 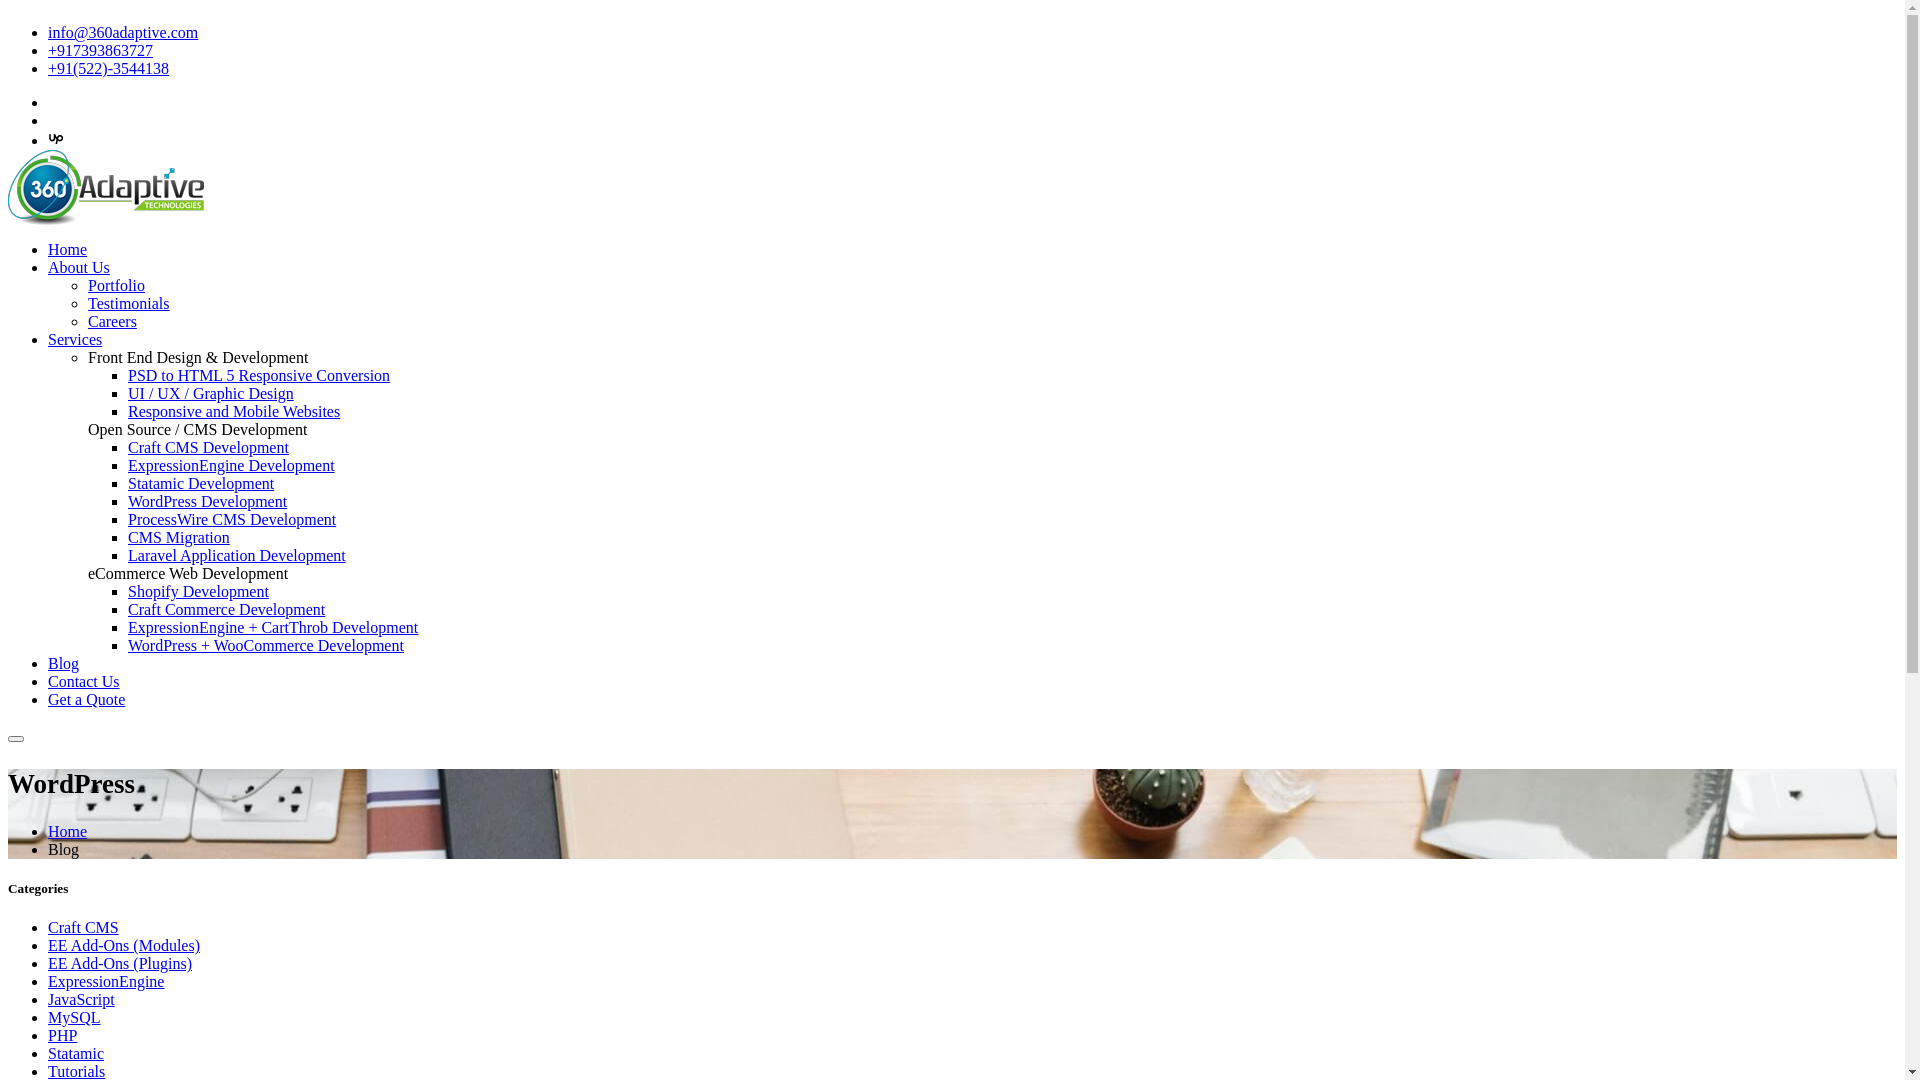 What do you see at coordinates (116, 286) in the screenshot?
I see `Portfolio` at bounding box center [116, 286].